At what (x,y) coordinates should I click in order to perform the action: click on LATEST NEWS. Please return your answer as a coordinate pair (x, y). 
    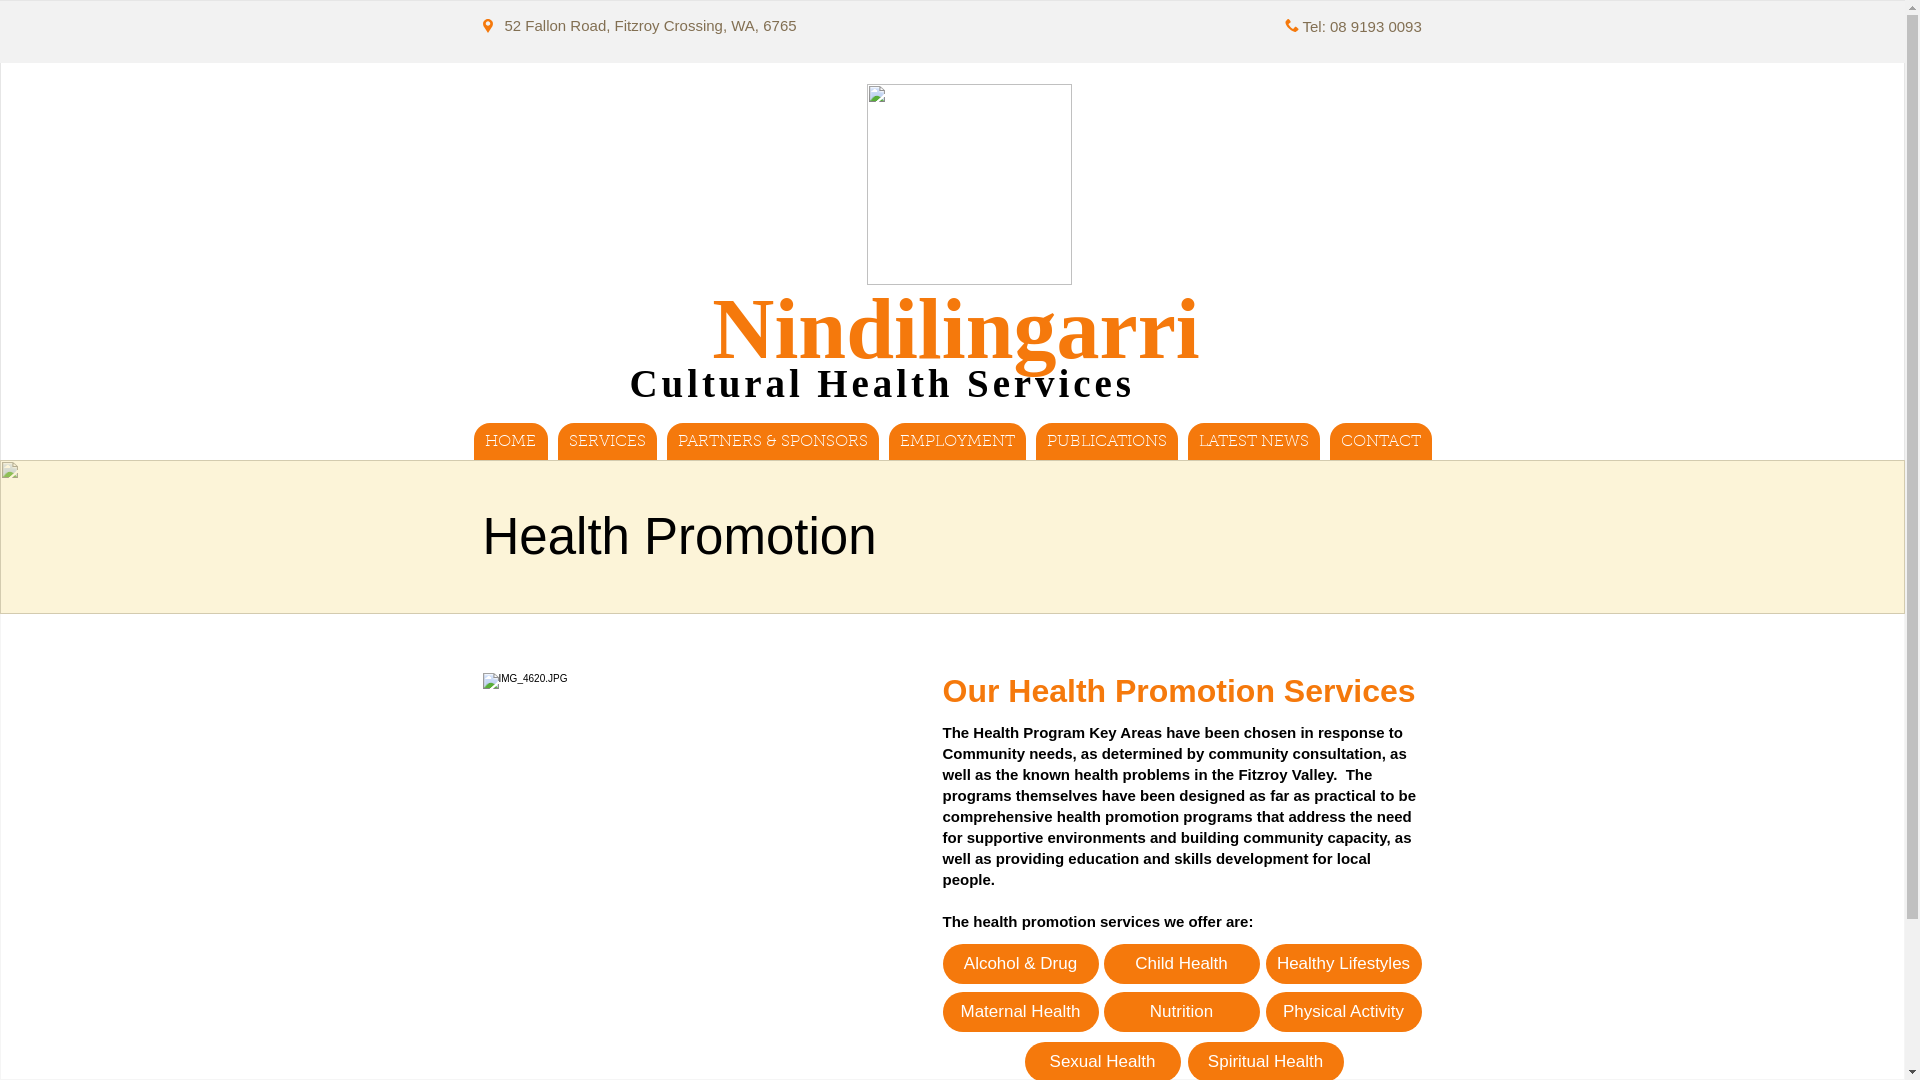
    Looking at the image, I should click on (1254, 442).